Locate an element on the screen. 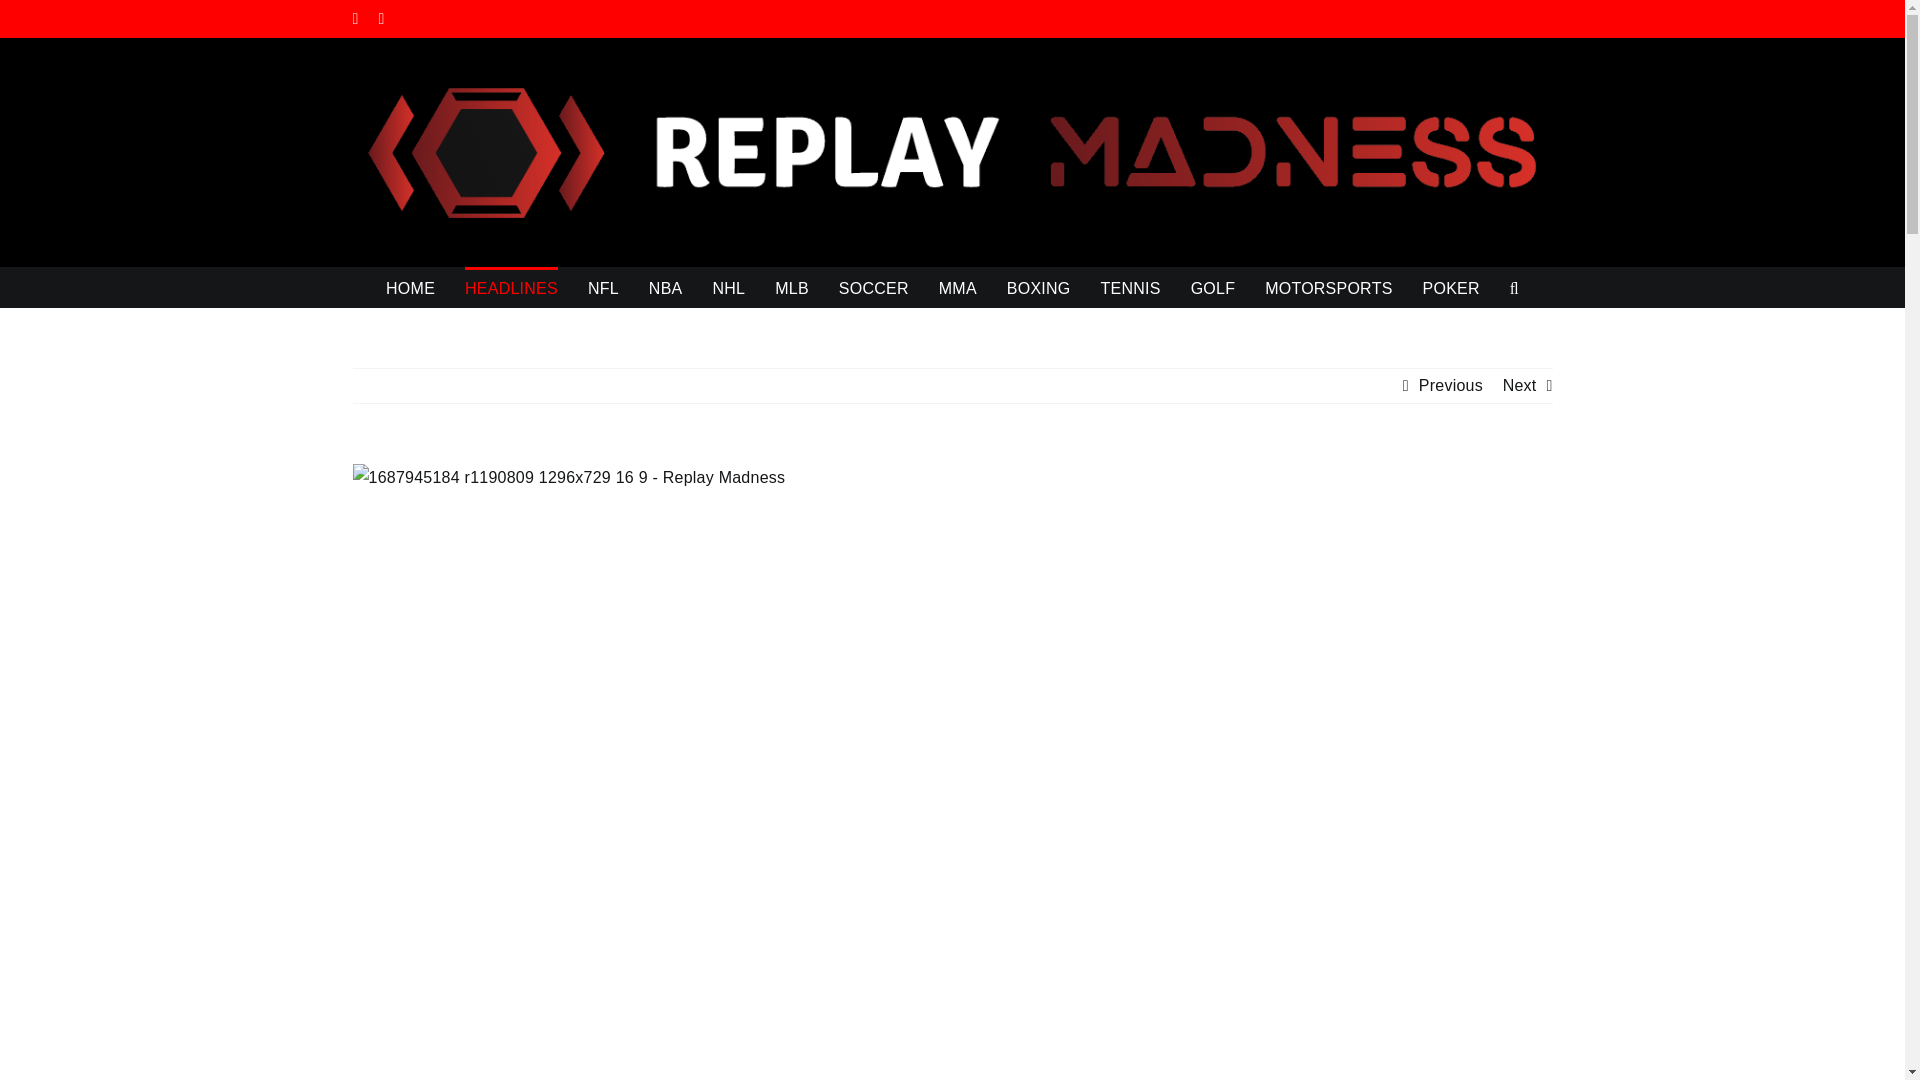 The height and width of the screenshot is (1080, 1920). Pinterest is located at coordinates (382, 18).